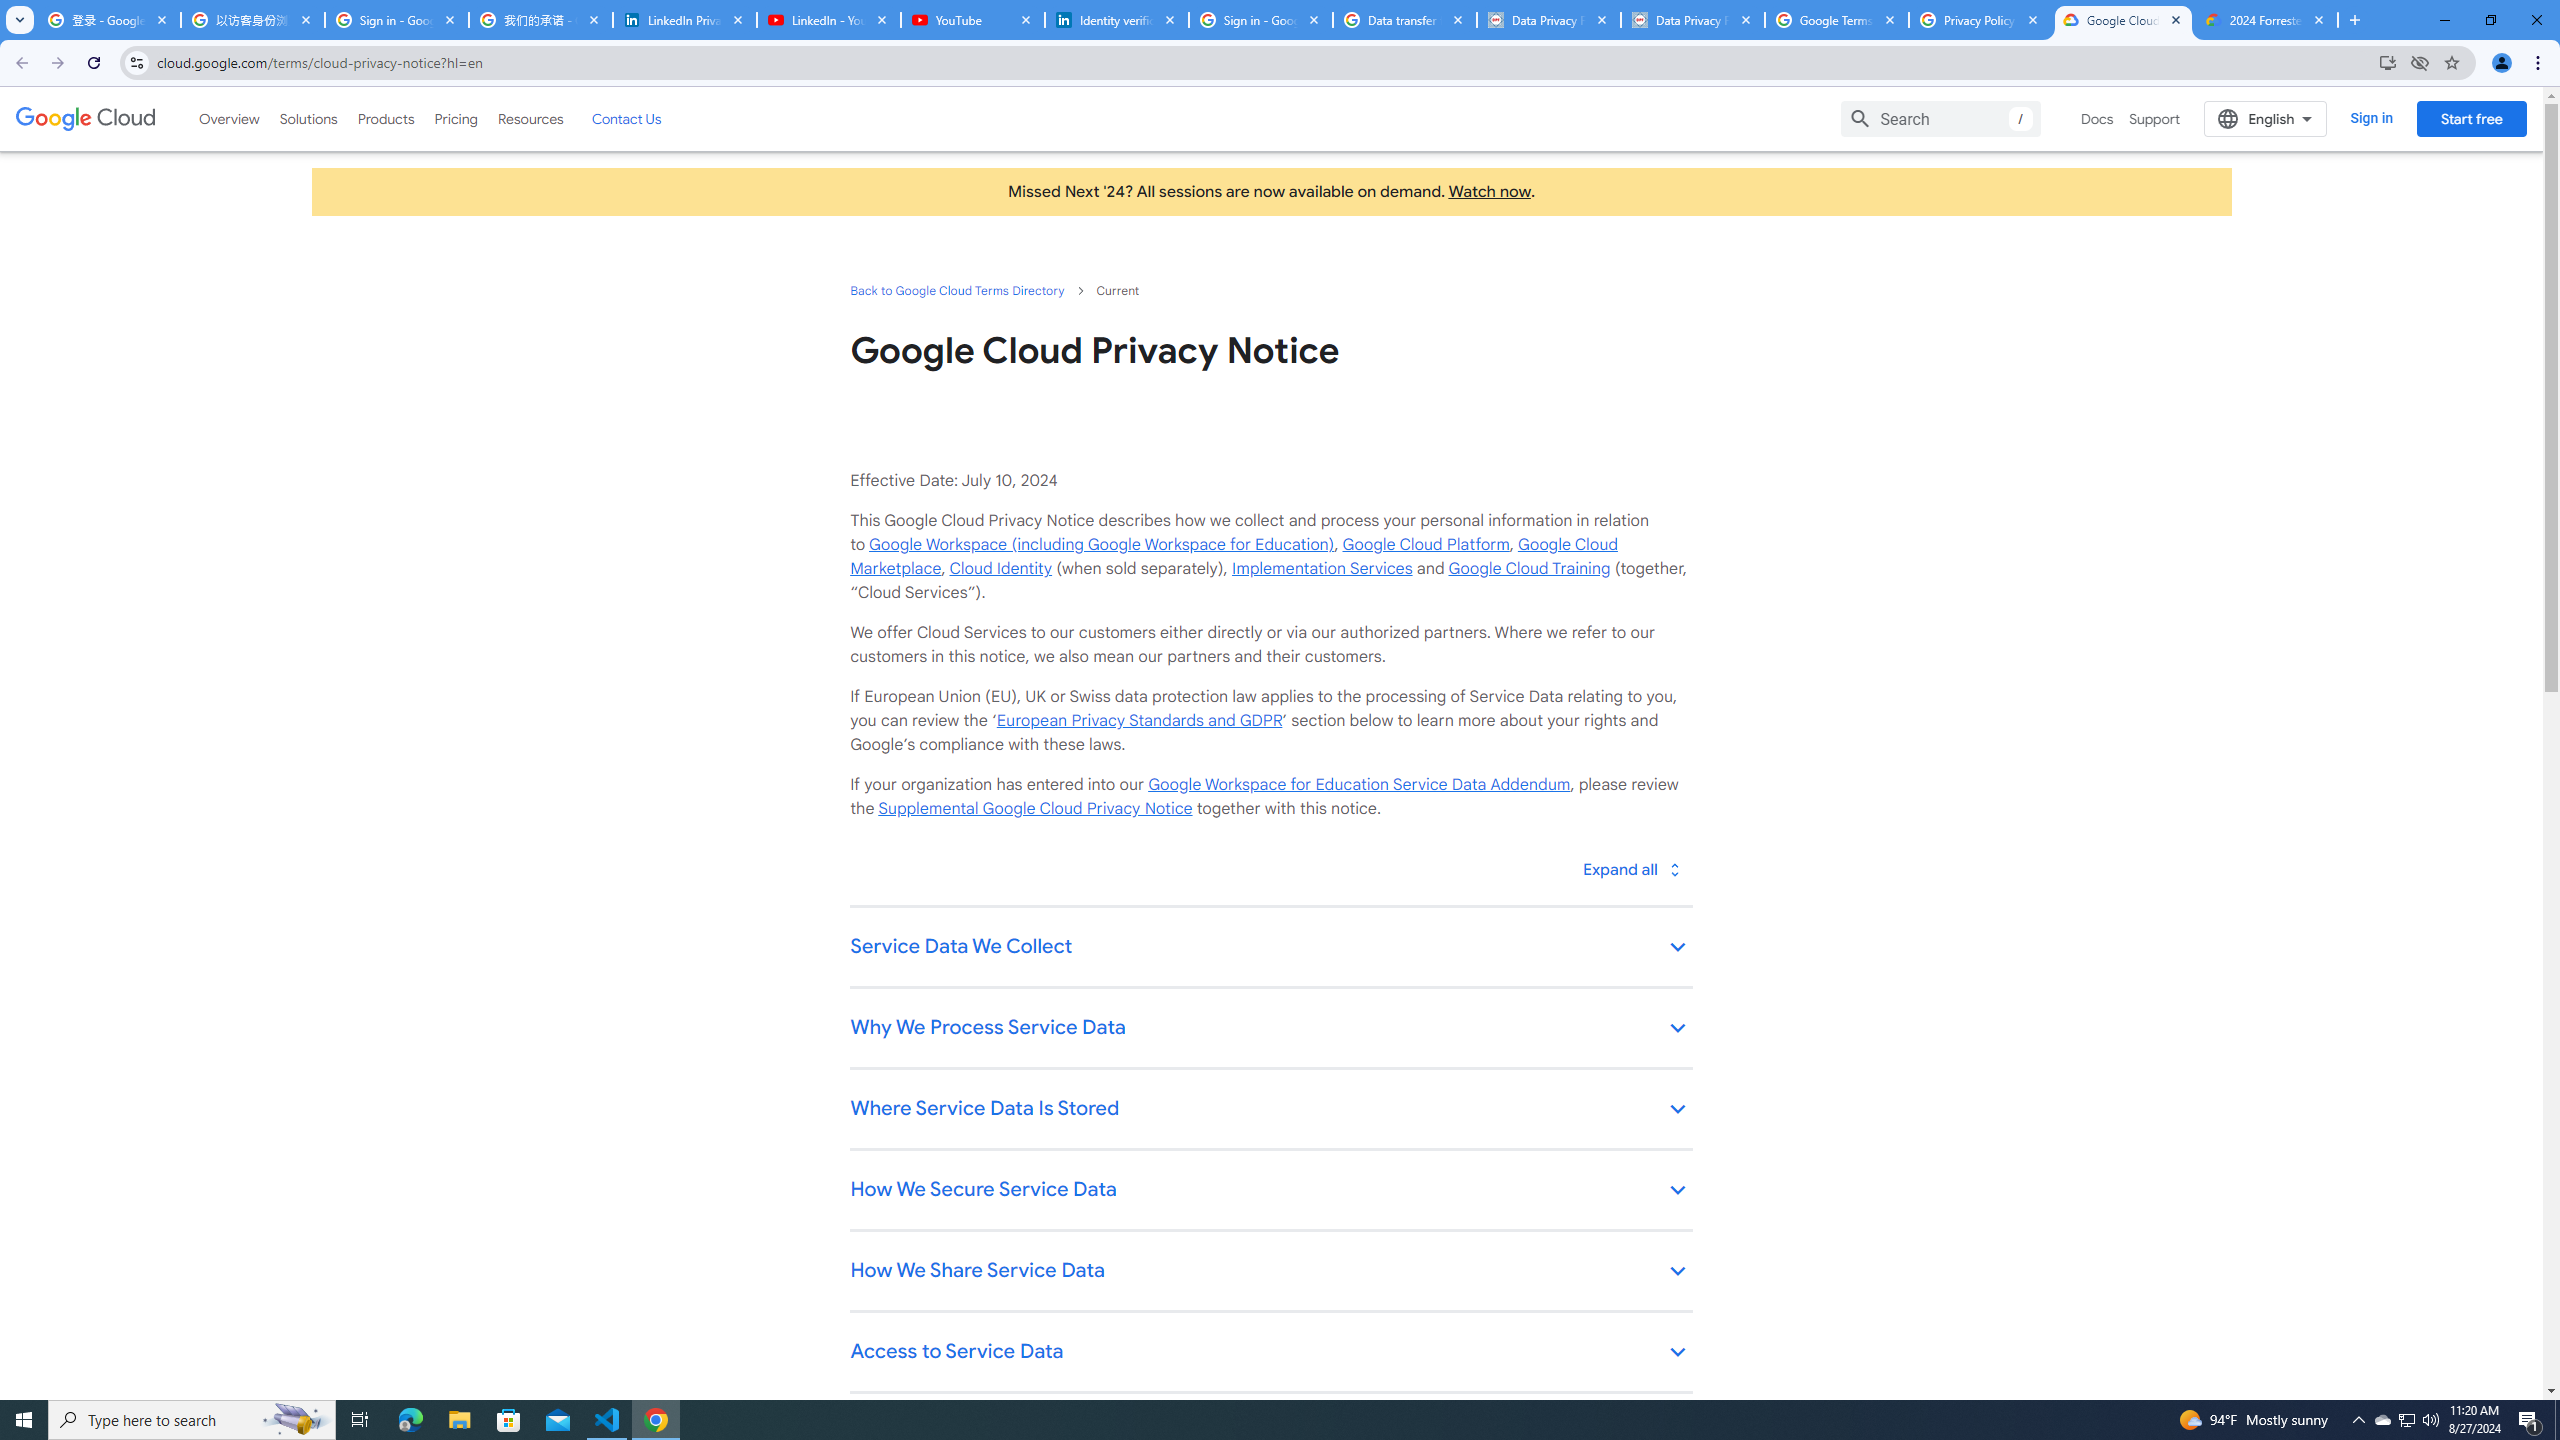 The height and width of the screenshot is (1440, 2560). I want to click on Google Cloud Platform, so click(1426, 544).